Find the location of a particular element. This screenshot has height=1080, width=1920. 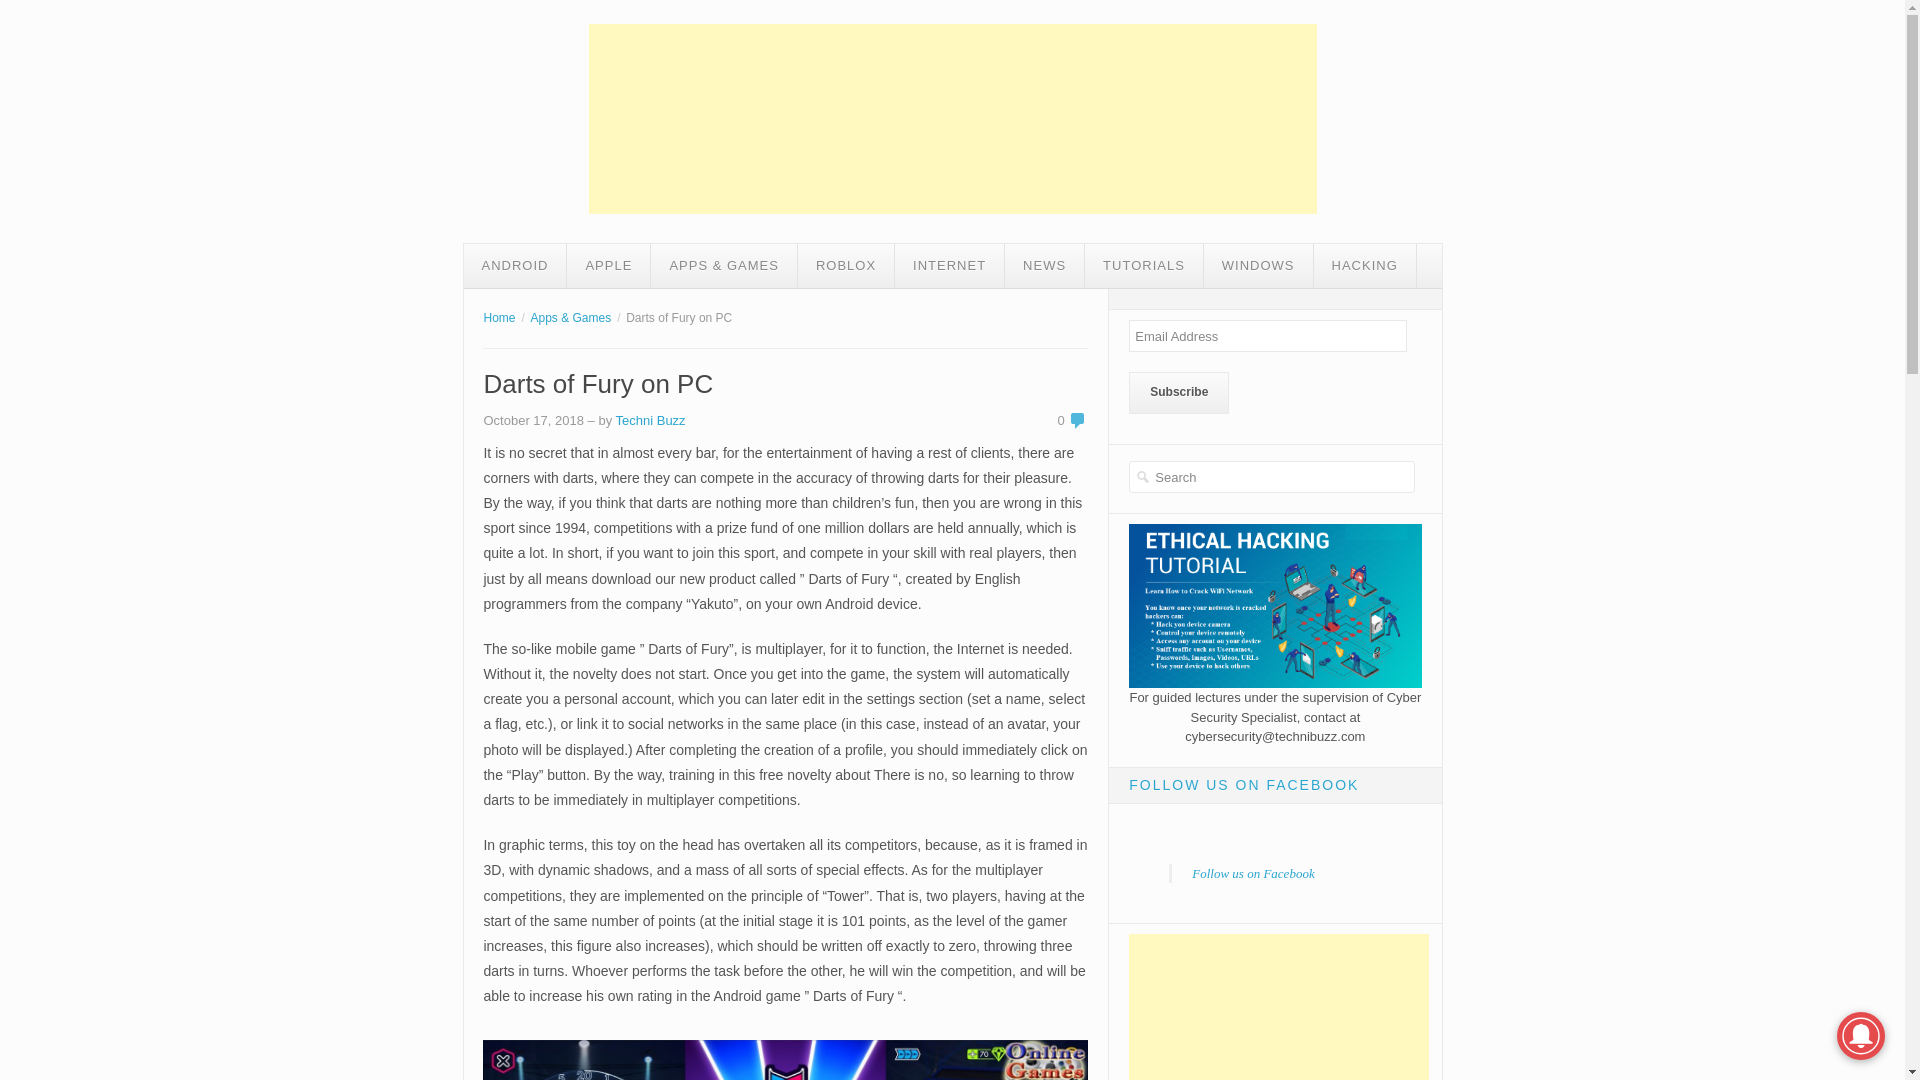

Advertisement is located at coordinates (951, 118).